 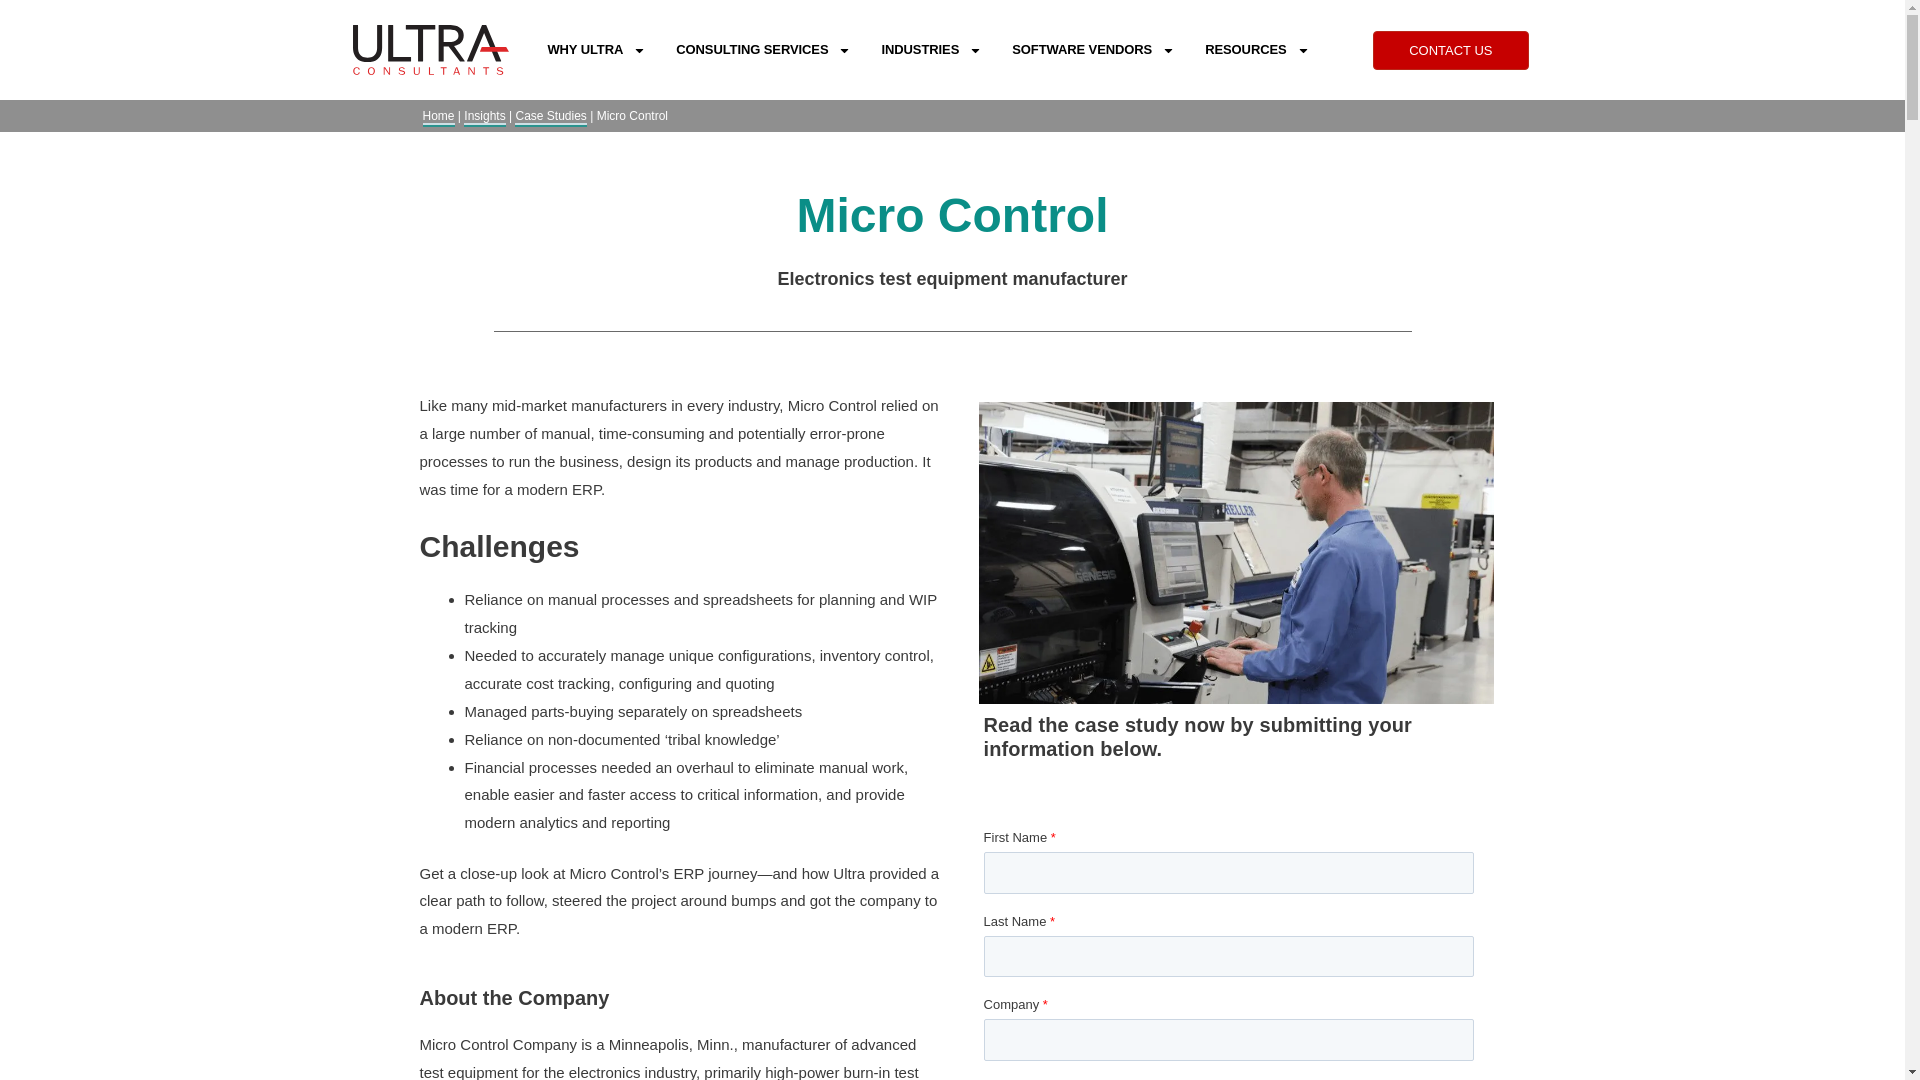 I want to click on WHY ULTRA, so click(x=596, y=49).